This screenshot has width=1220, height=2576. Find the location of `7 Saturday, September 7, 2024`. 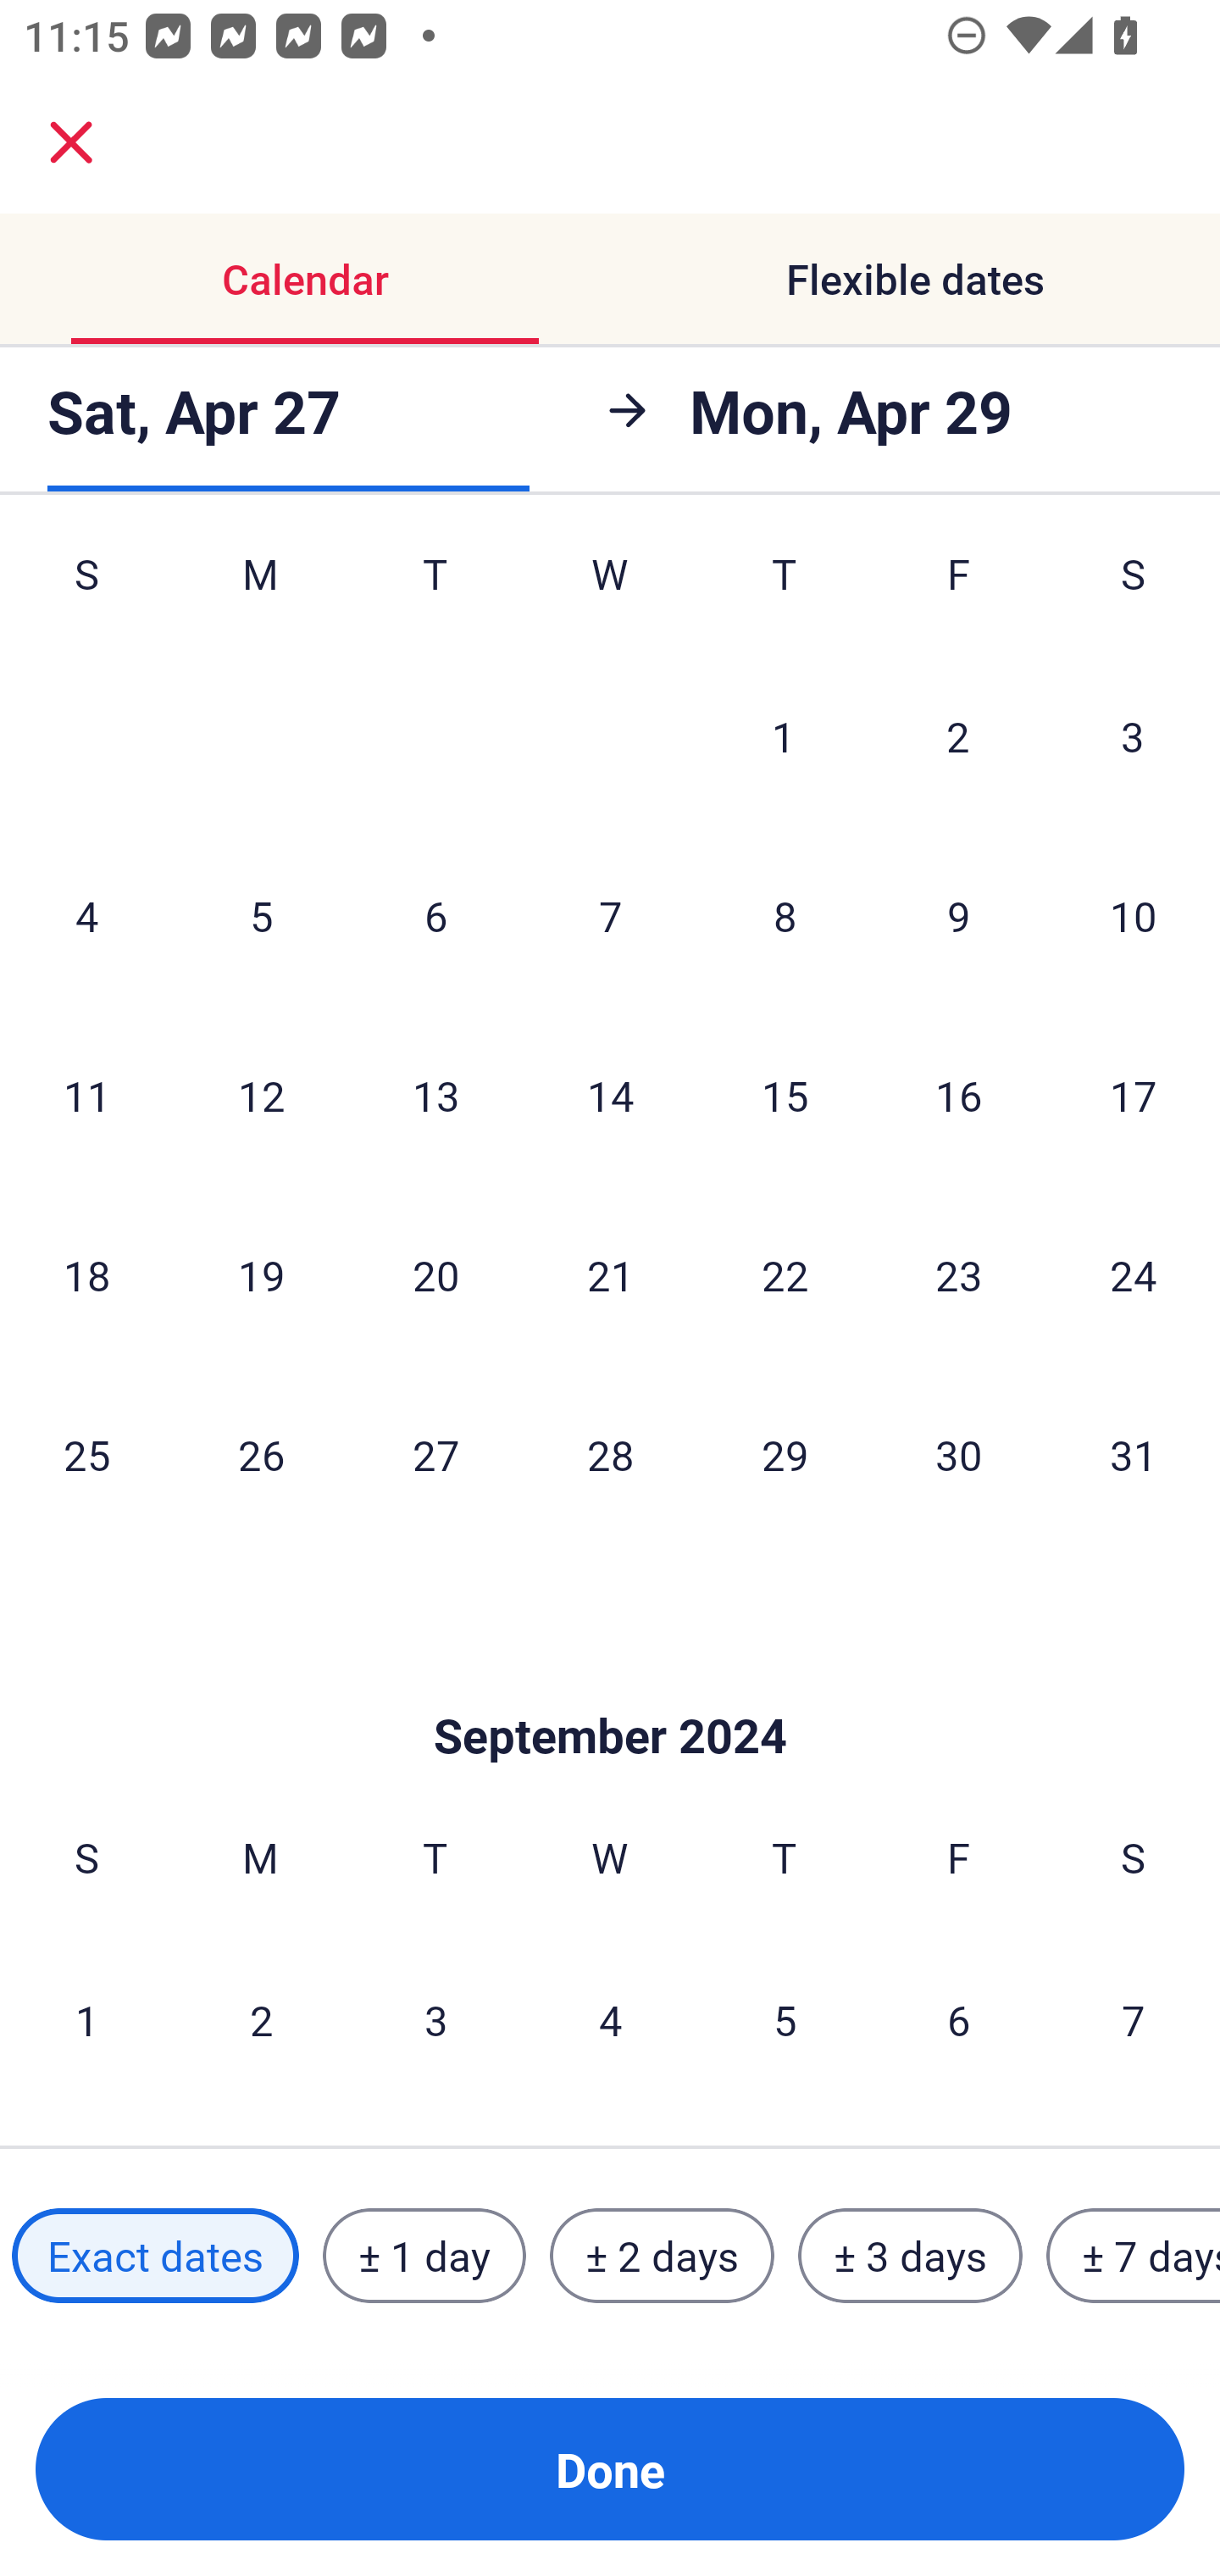

7 Saturday, September 7, 2024 is located at coordinates (1134, 2019).